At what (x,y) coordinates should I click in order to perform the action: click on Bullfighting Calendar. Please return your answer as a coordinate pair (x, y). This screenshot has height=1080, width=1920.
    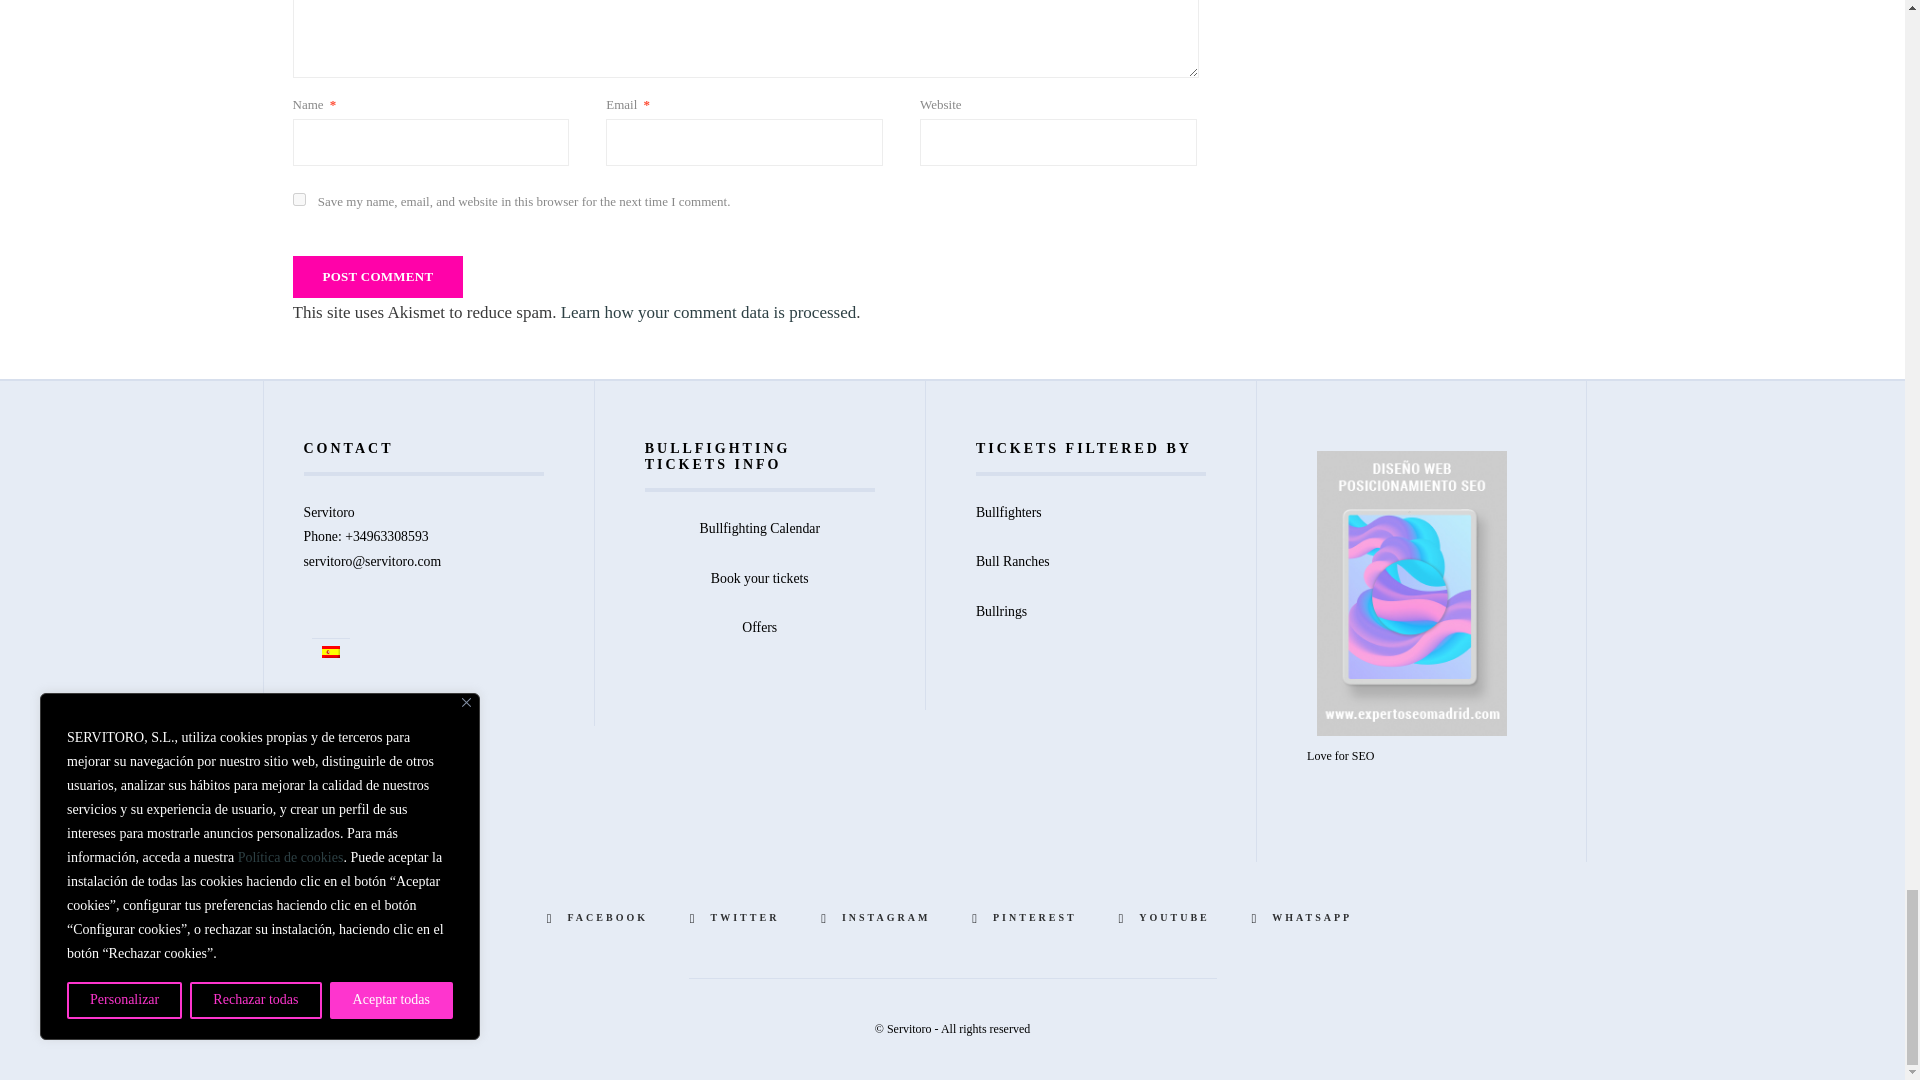
    Looking at the image, I should click on (760, 528).